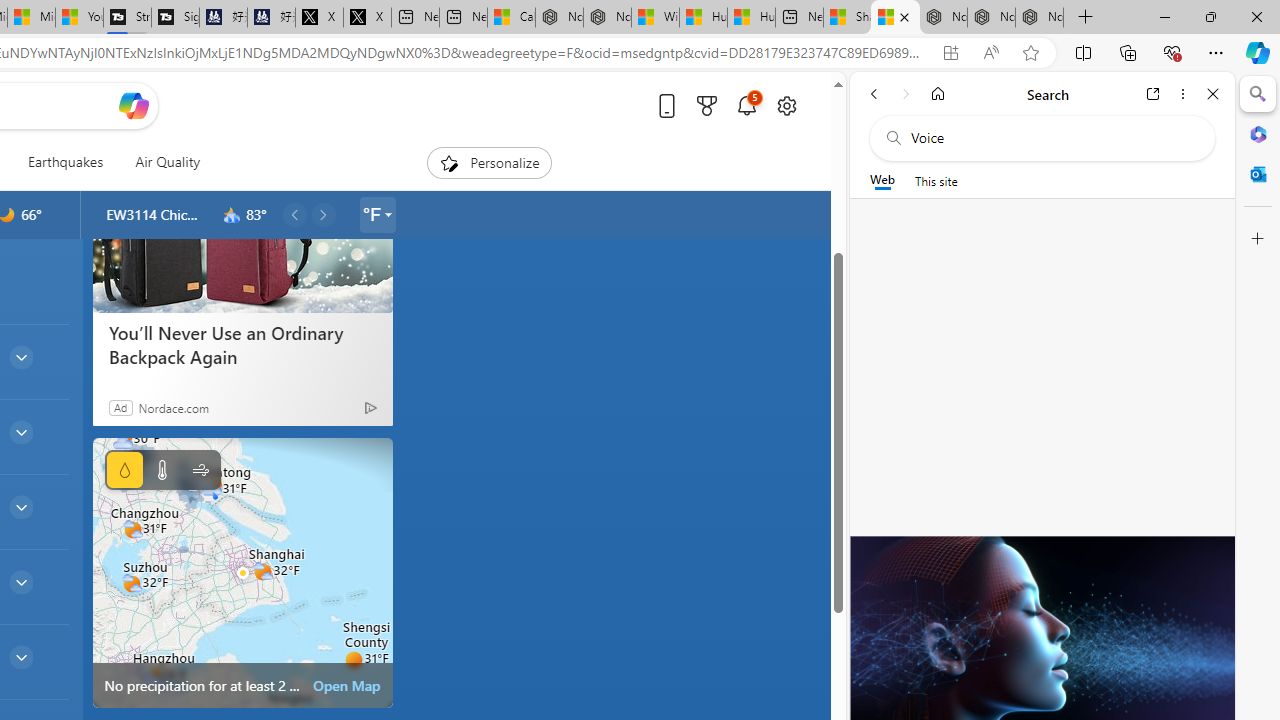  I want to click on App available. Install Microsoft Start Weather, so click(950, 53).